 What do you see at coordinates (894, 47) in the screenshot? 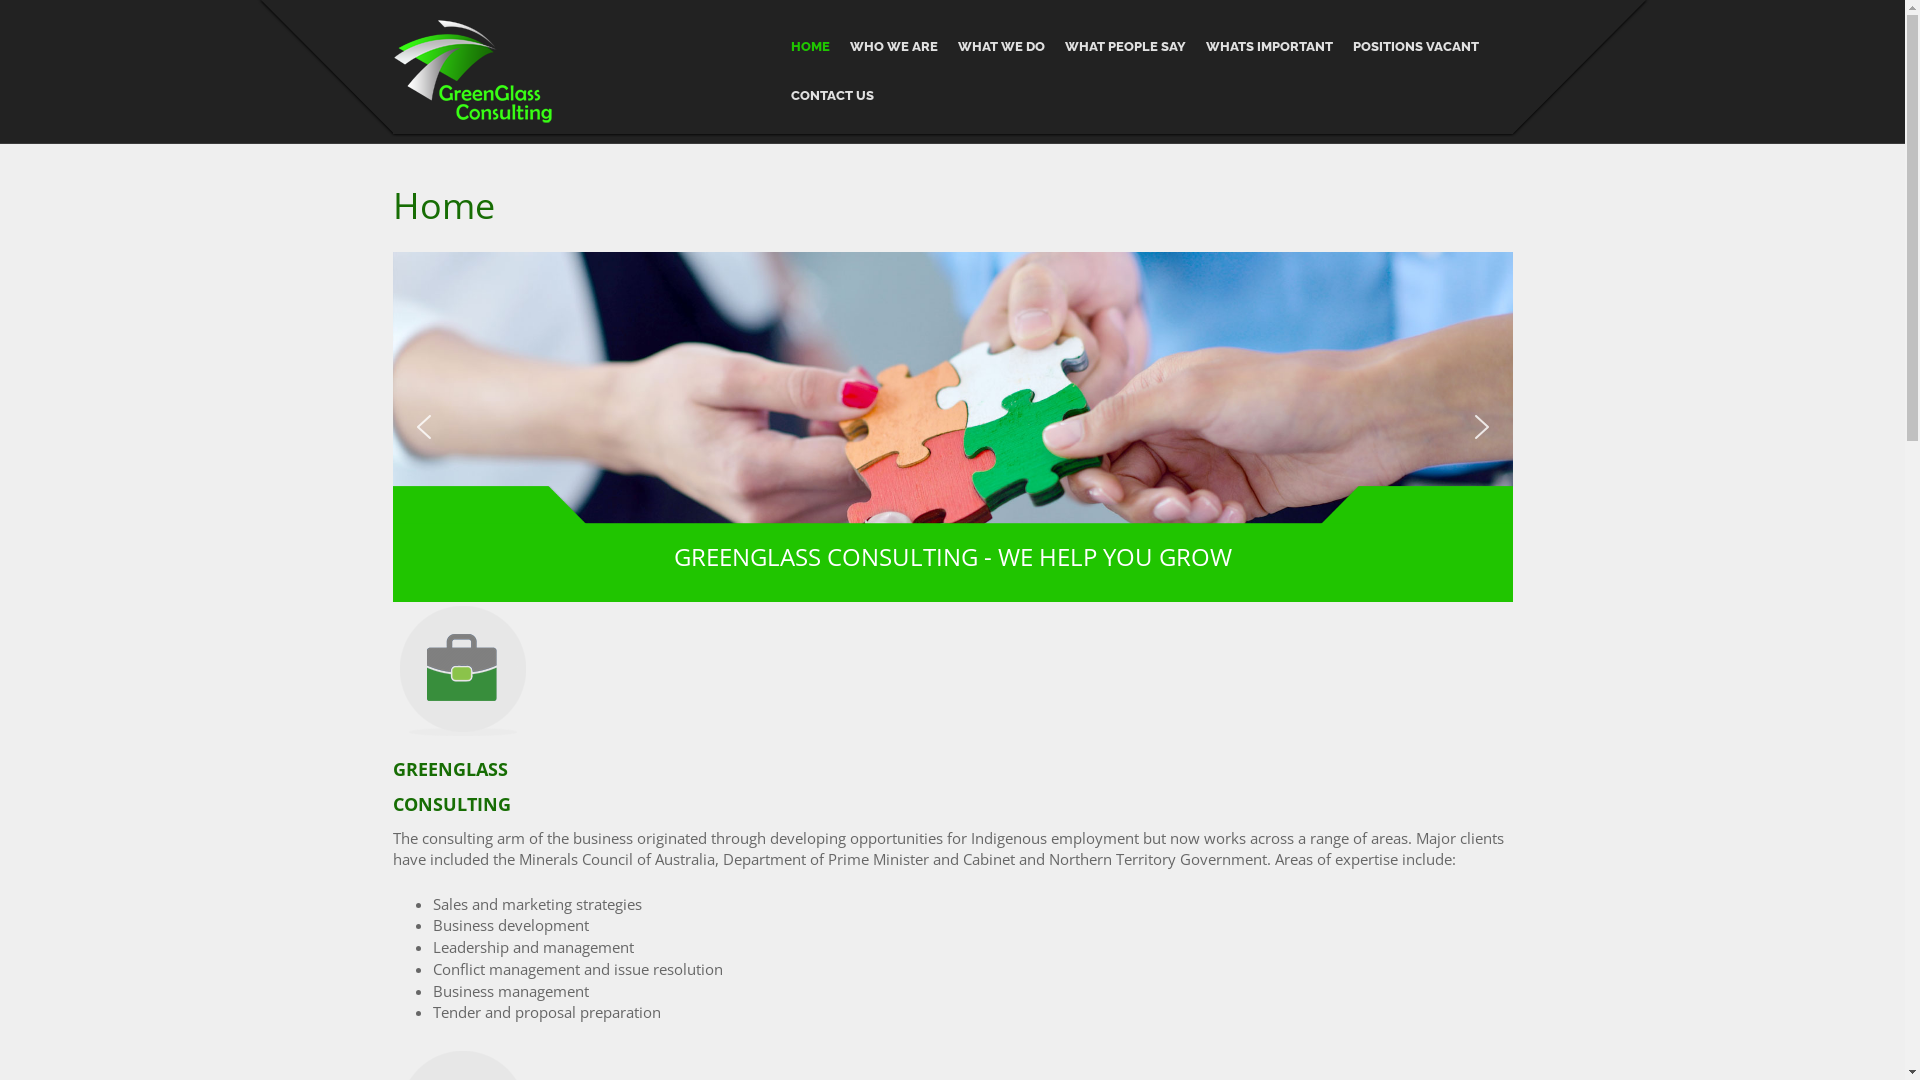
I see `WHO WE ARE` at bounding box center [894, 47].